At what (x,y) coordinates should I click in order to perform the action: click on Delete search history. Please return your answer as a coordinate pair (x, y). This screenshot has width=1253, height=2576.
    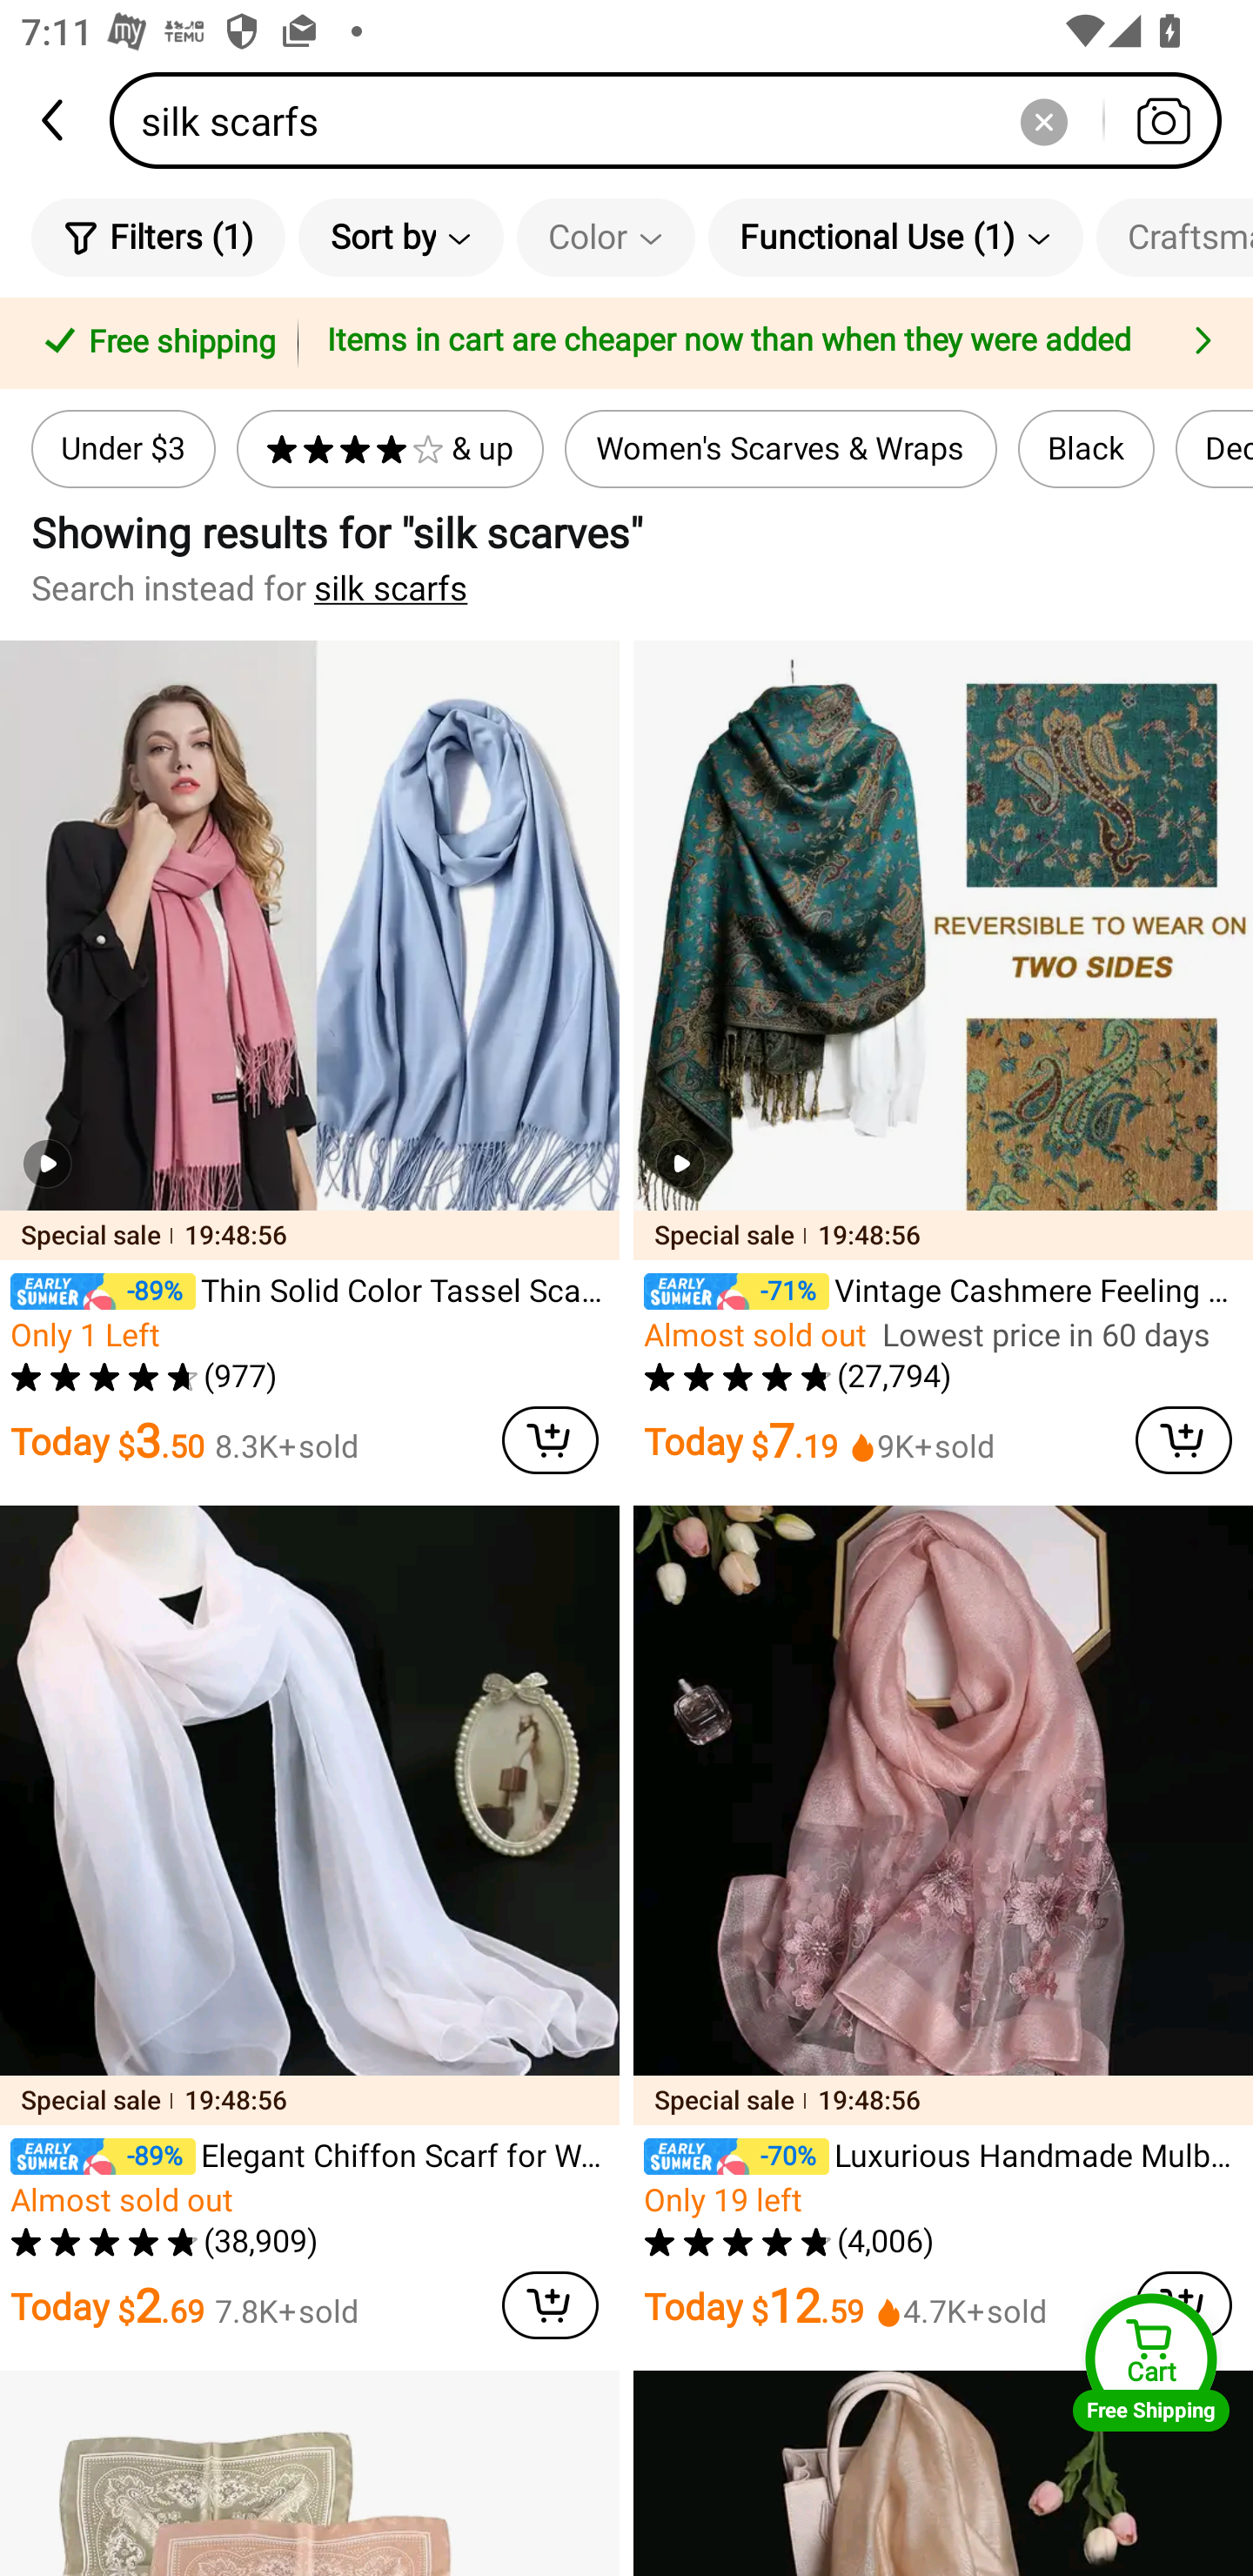
    Looking at the image, I should click on (1043, 120).